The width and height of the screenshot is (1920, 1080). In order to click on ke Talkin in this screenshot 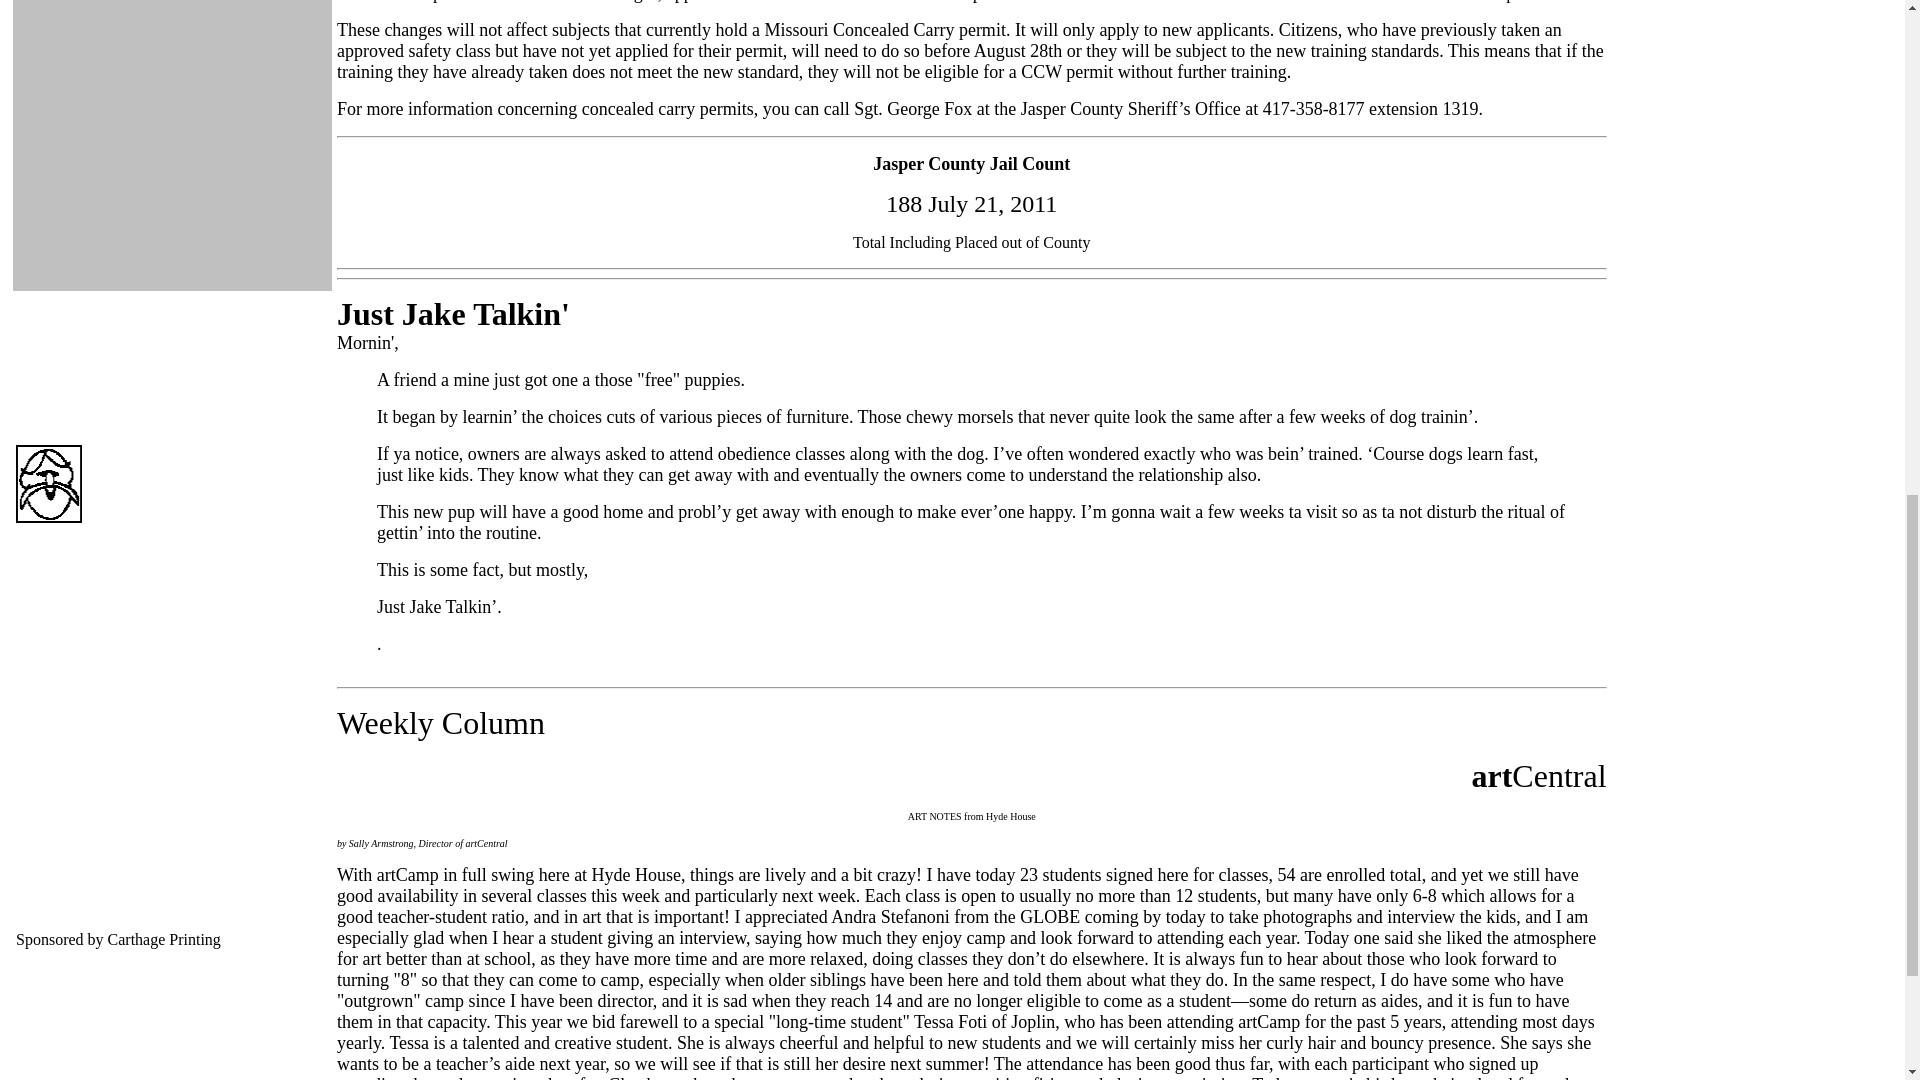, I will do `click(496, 320)`.